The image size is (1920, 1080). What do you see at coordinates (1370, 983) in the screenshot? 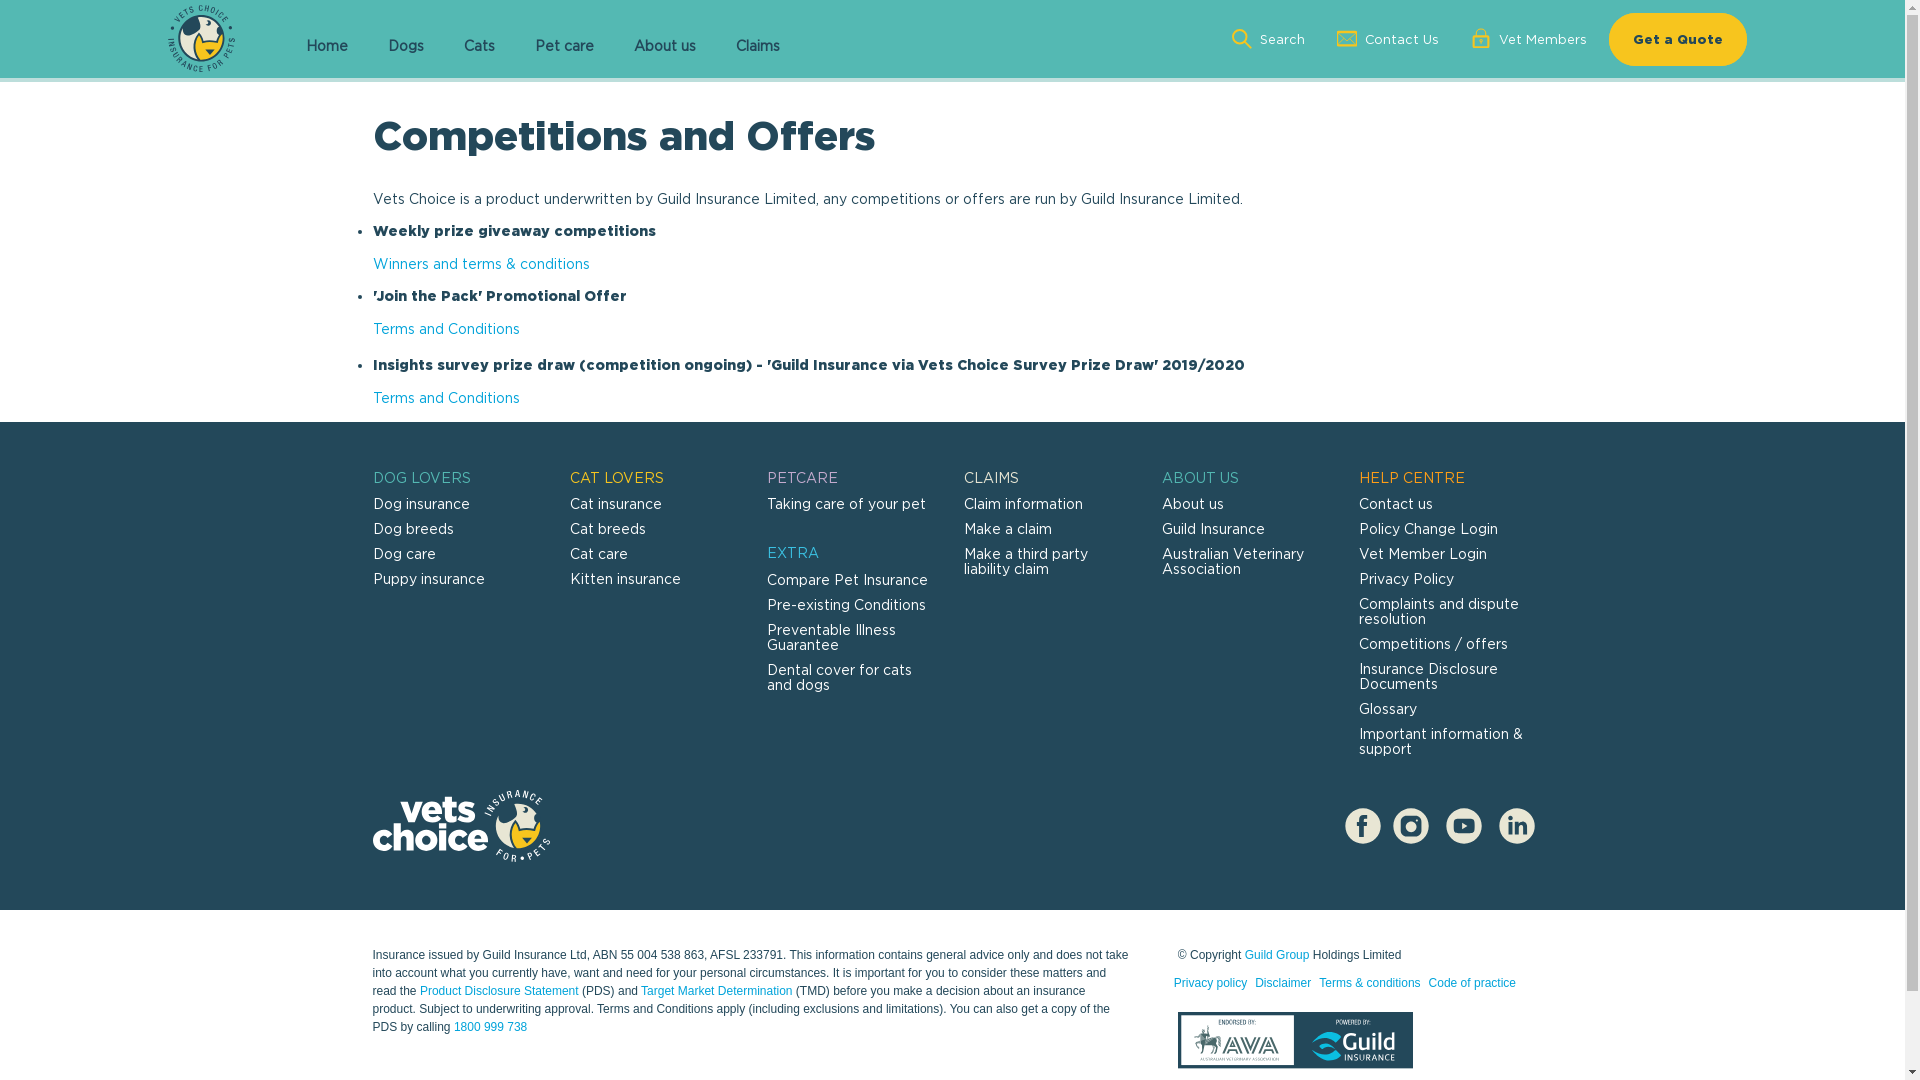
I see `Terms & conditions` at bounding box center [1370, 983].